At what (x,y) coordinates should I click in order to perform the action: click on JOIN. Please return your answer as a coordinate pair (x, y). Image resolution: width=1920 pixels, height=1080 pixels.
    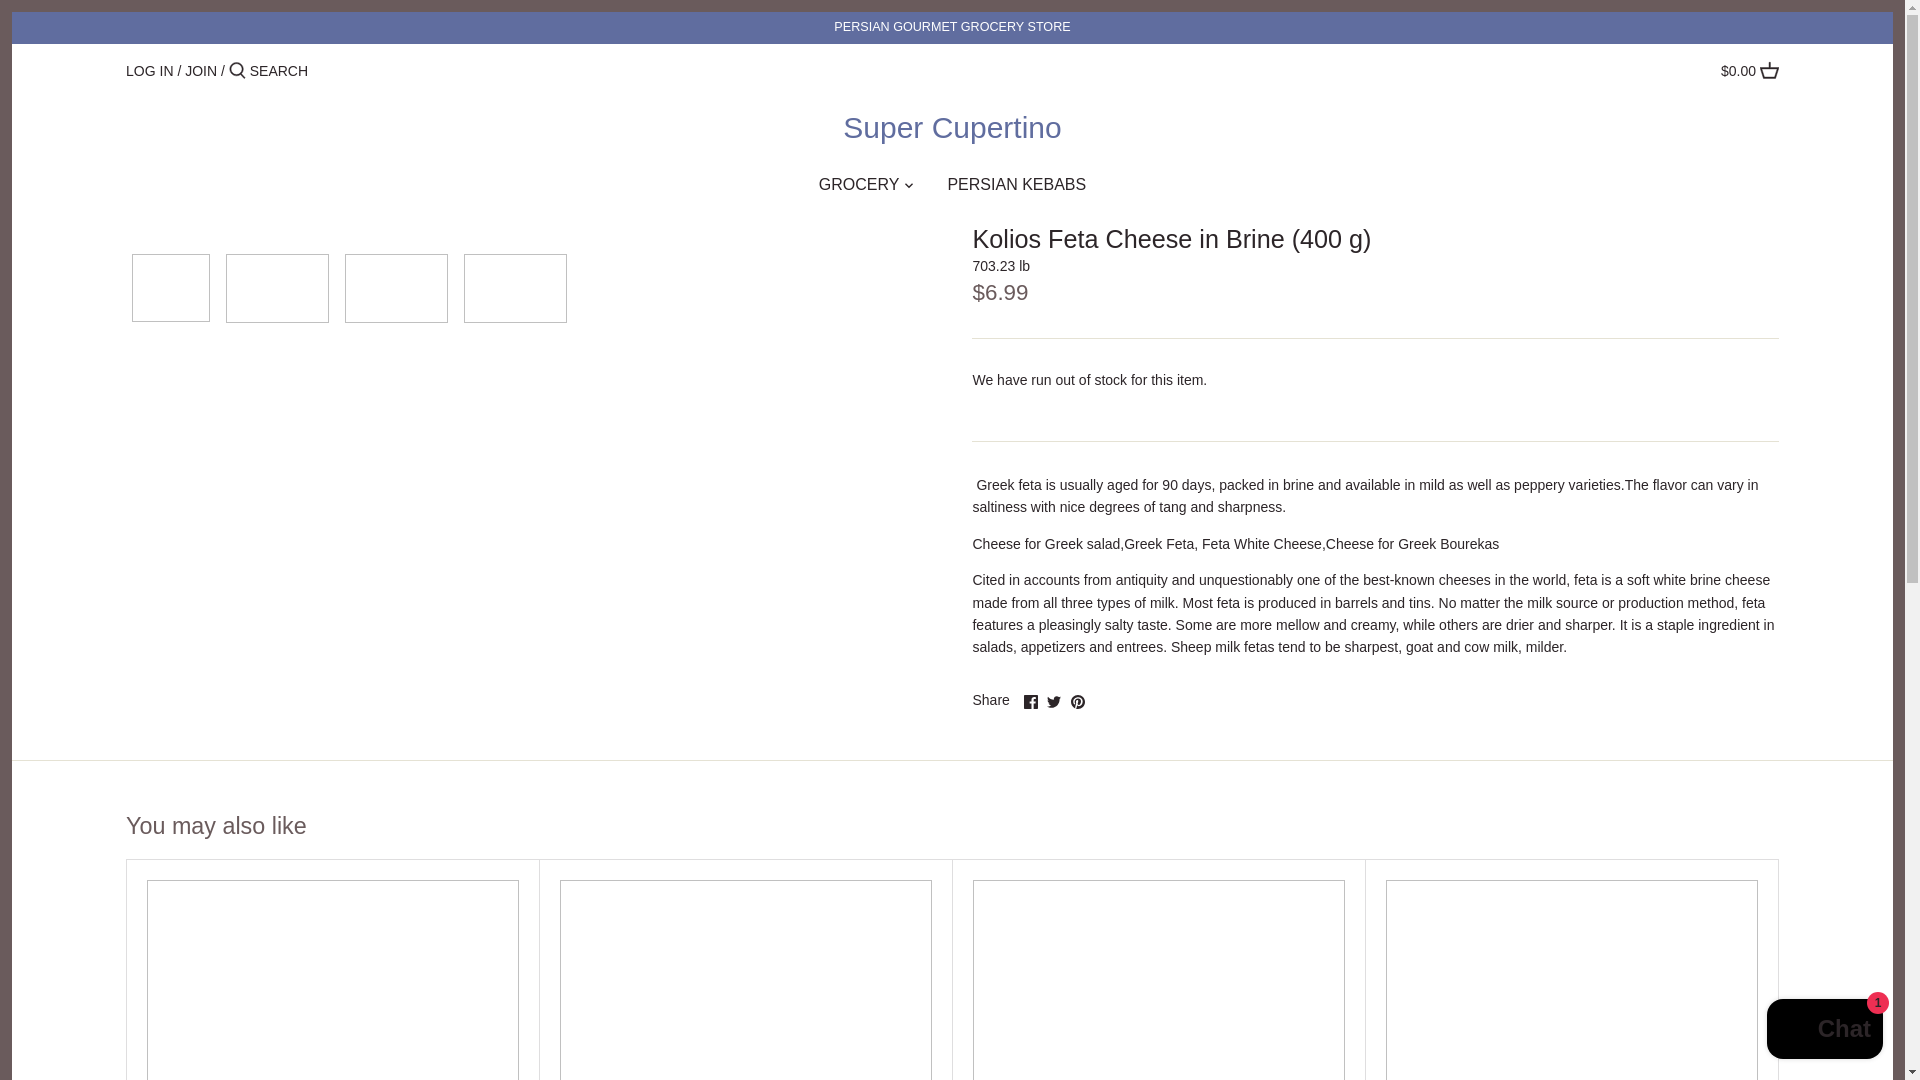
    Looking at the image, I should click on (200, 70).